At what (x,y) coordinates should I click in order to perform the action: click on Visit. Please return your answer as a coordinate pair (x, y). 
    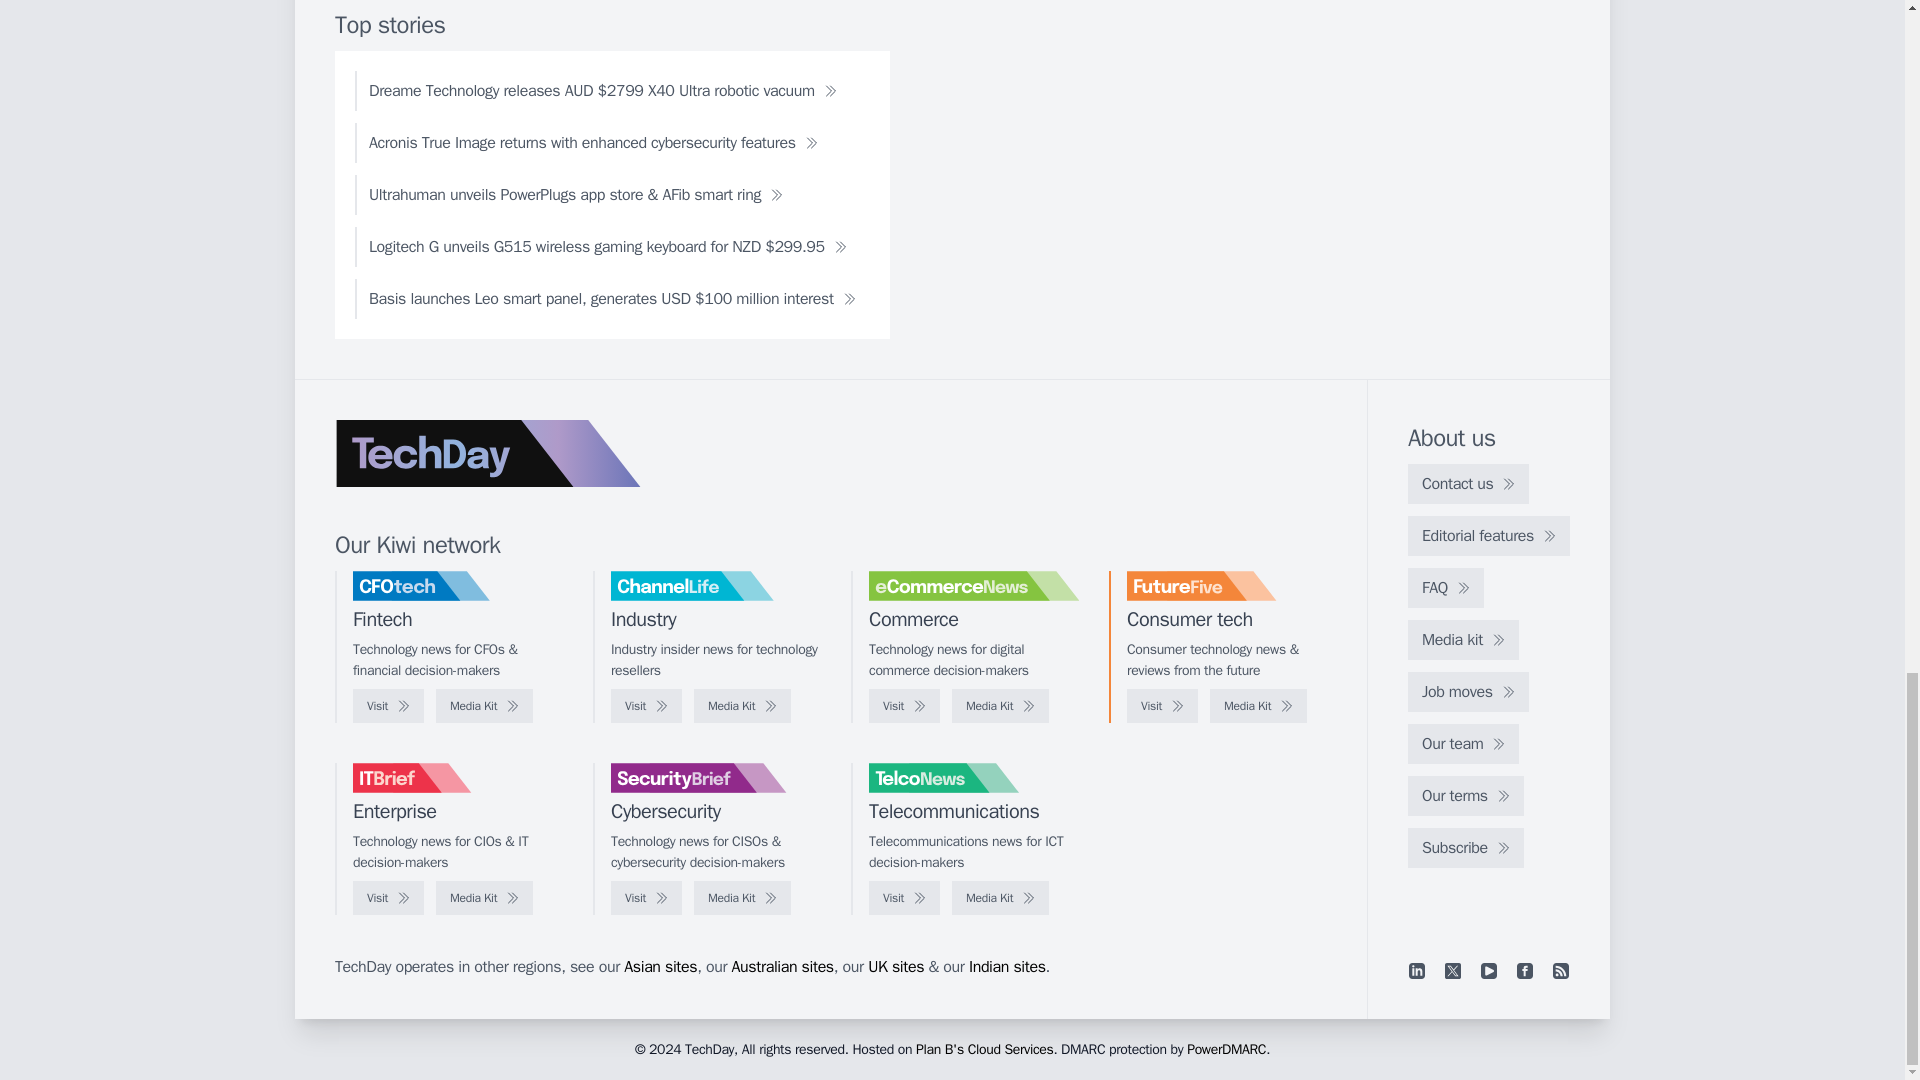
    Looking at the image, I should click on (1162, 706).